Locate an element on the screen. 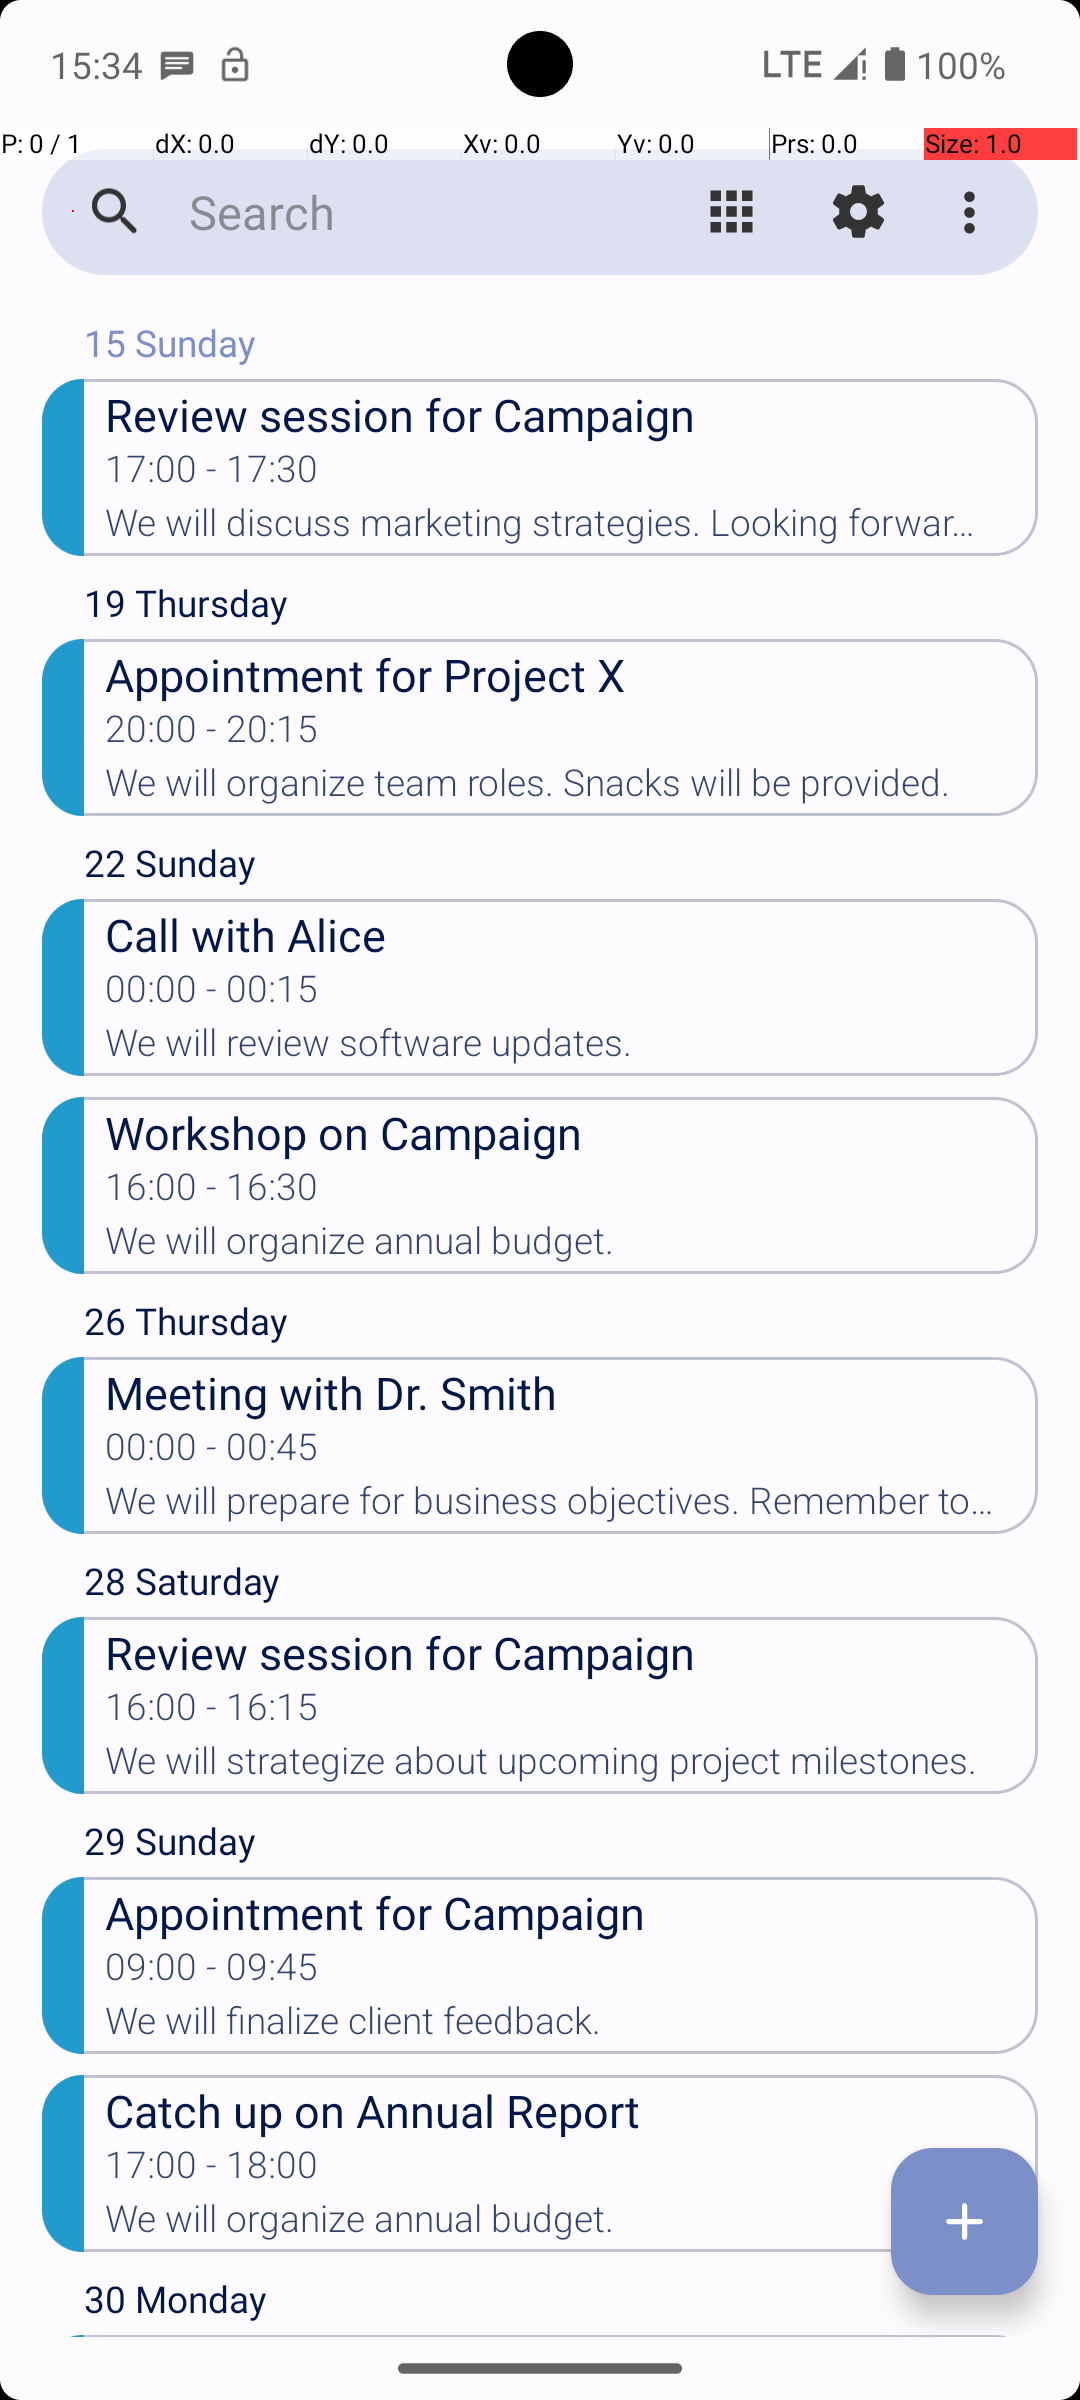 The height and width of the screenshot is (2400, 1080). Call with Alice is located at coordinates (572, 934).